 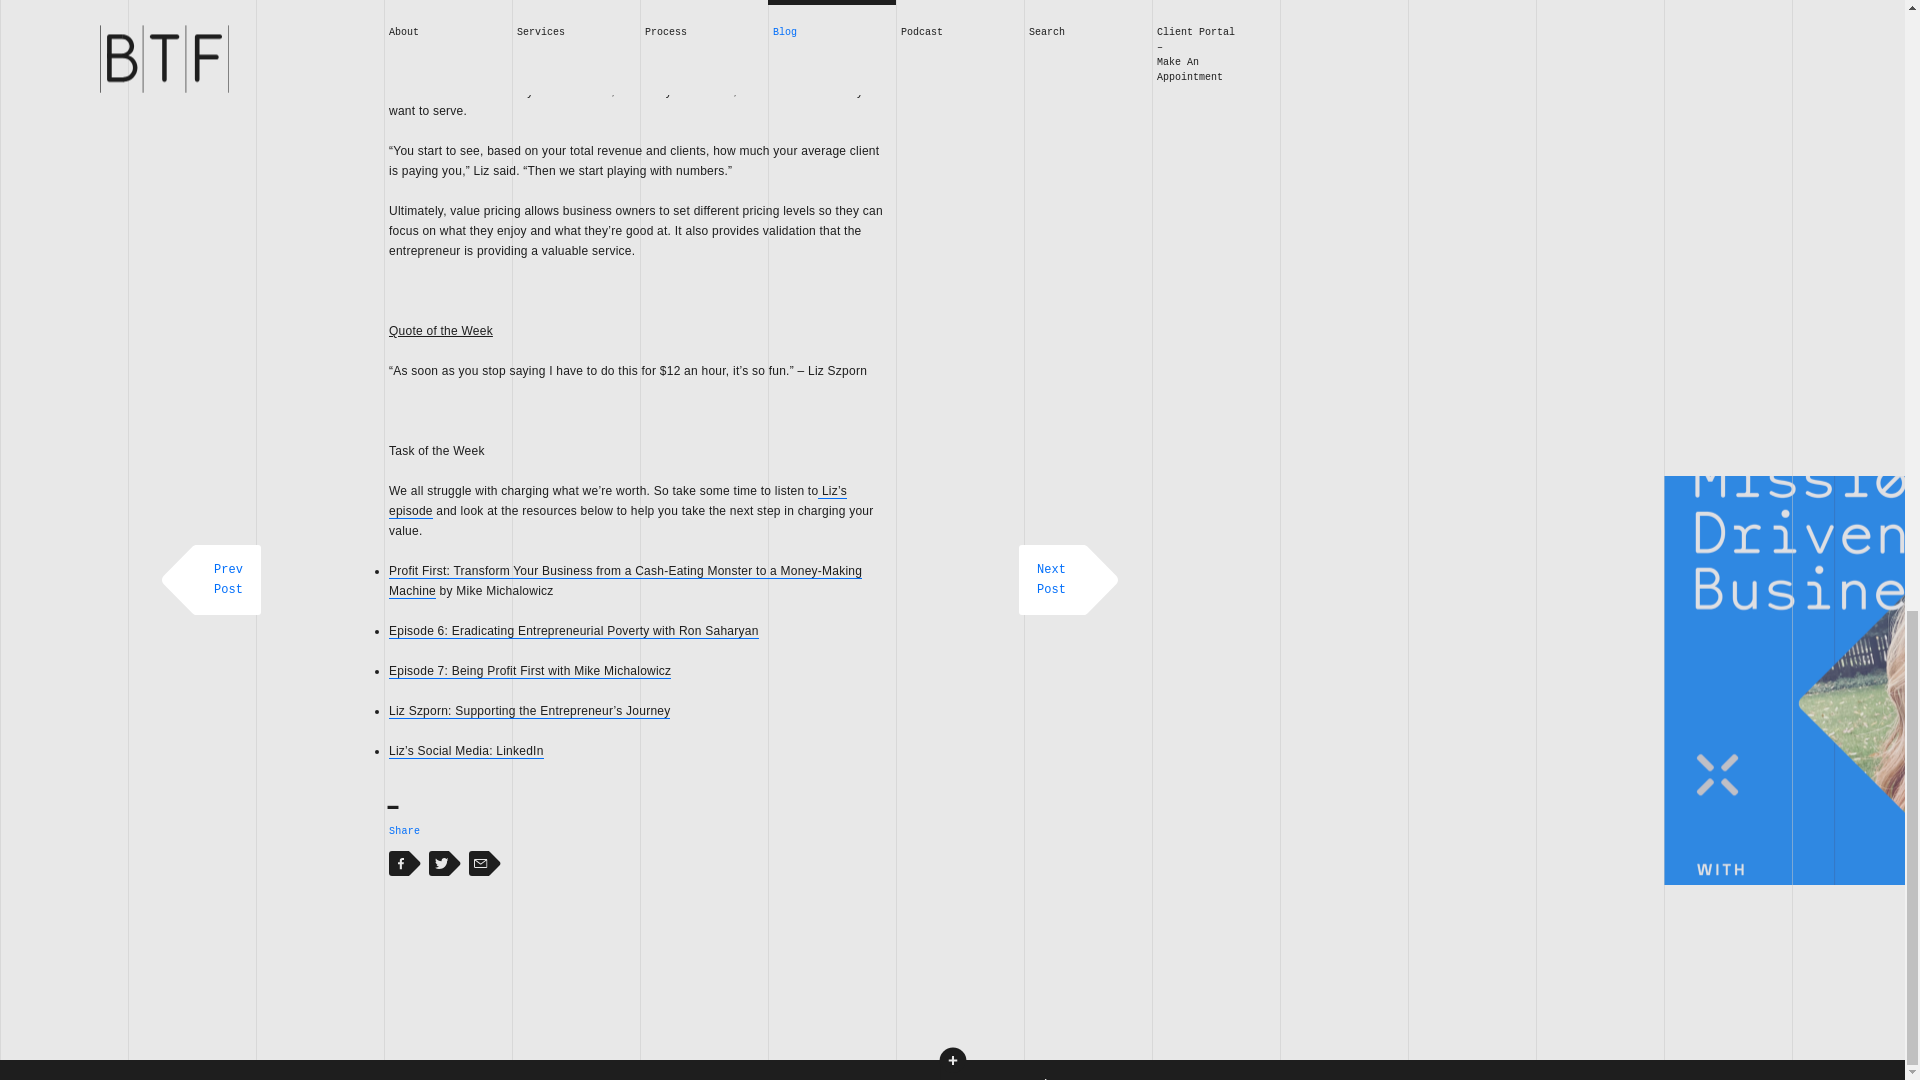 What do you see at coordinates (478, 869) in the screenshot?
I see `Email` at bounding box center [478, 869].